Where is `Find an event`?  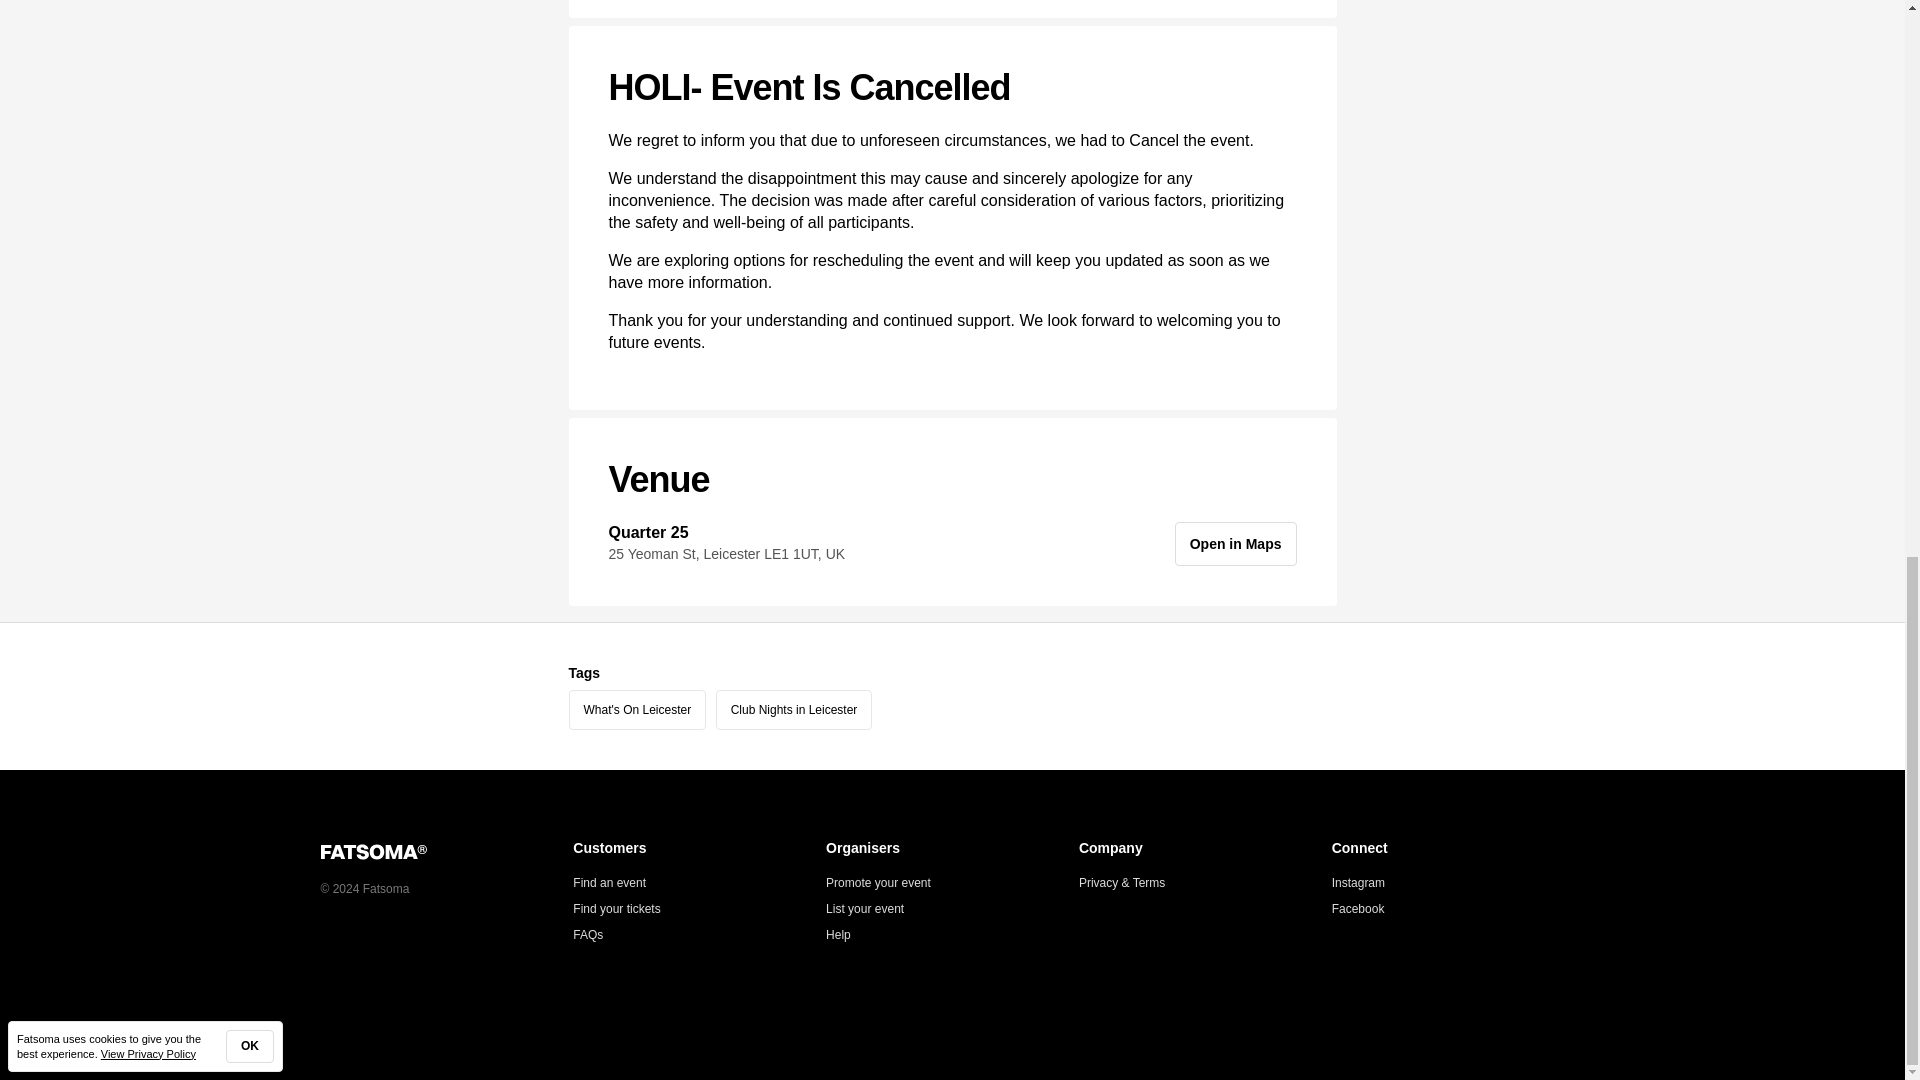 Find an event is located at coordinates (608, 882).